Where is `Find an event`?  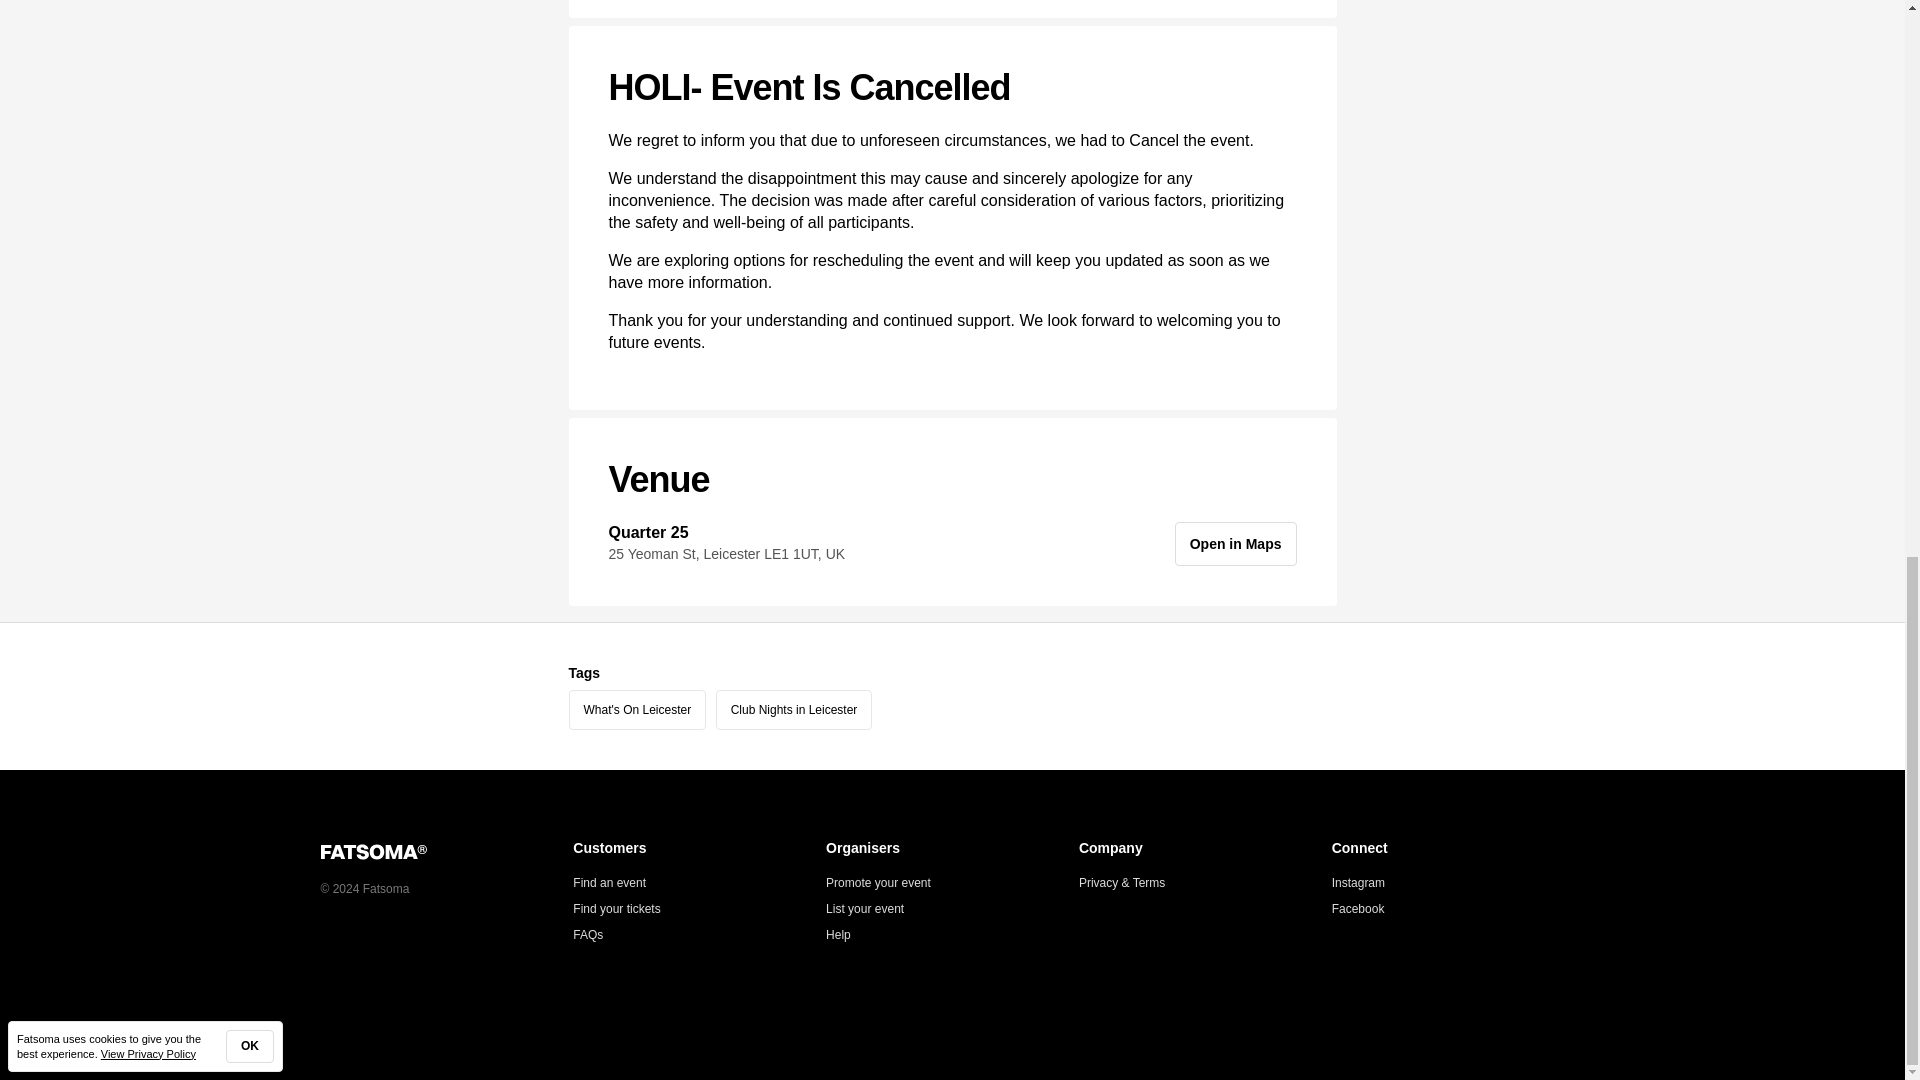 Find an event is located at coordinates (608, 882).